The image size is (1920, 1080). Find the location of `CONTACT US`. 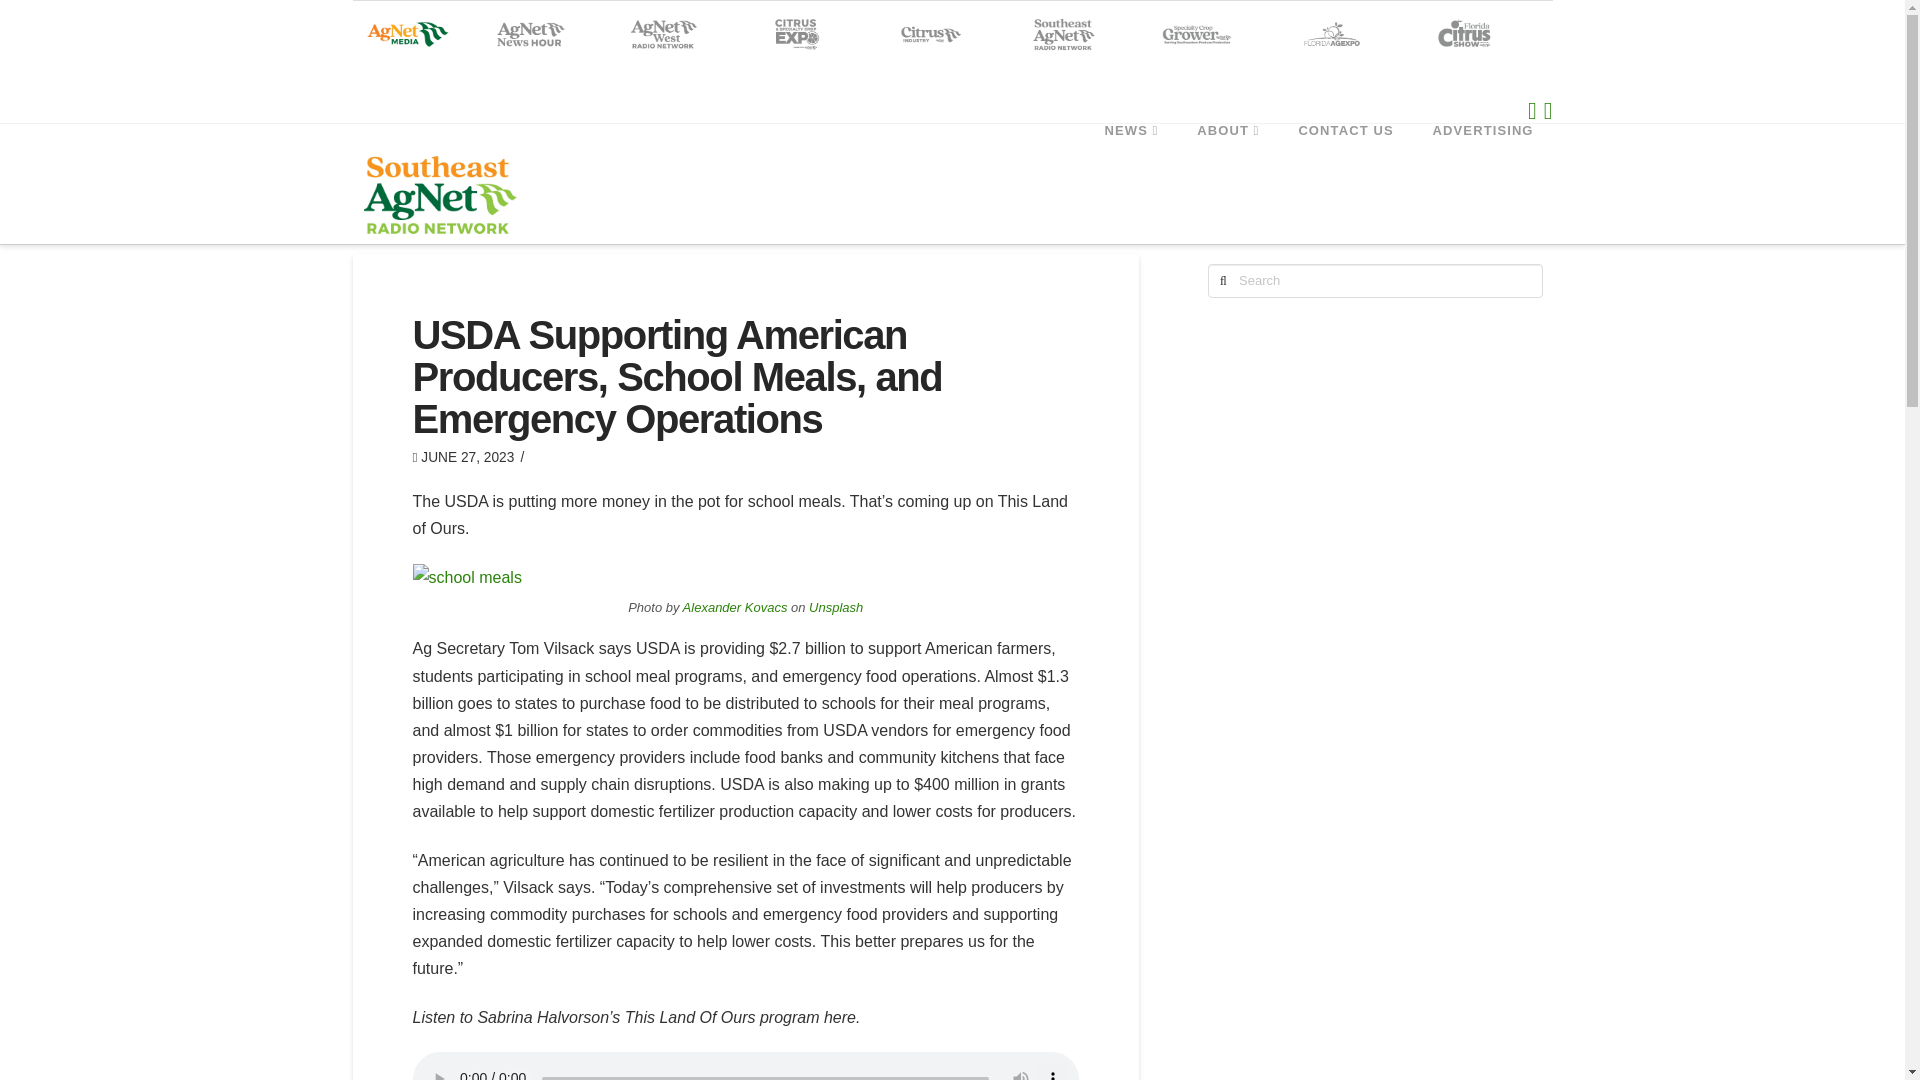

CONTACT US is located at coordinates (1344, 168).